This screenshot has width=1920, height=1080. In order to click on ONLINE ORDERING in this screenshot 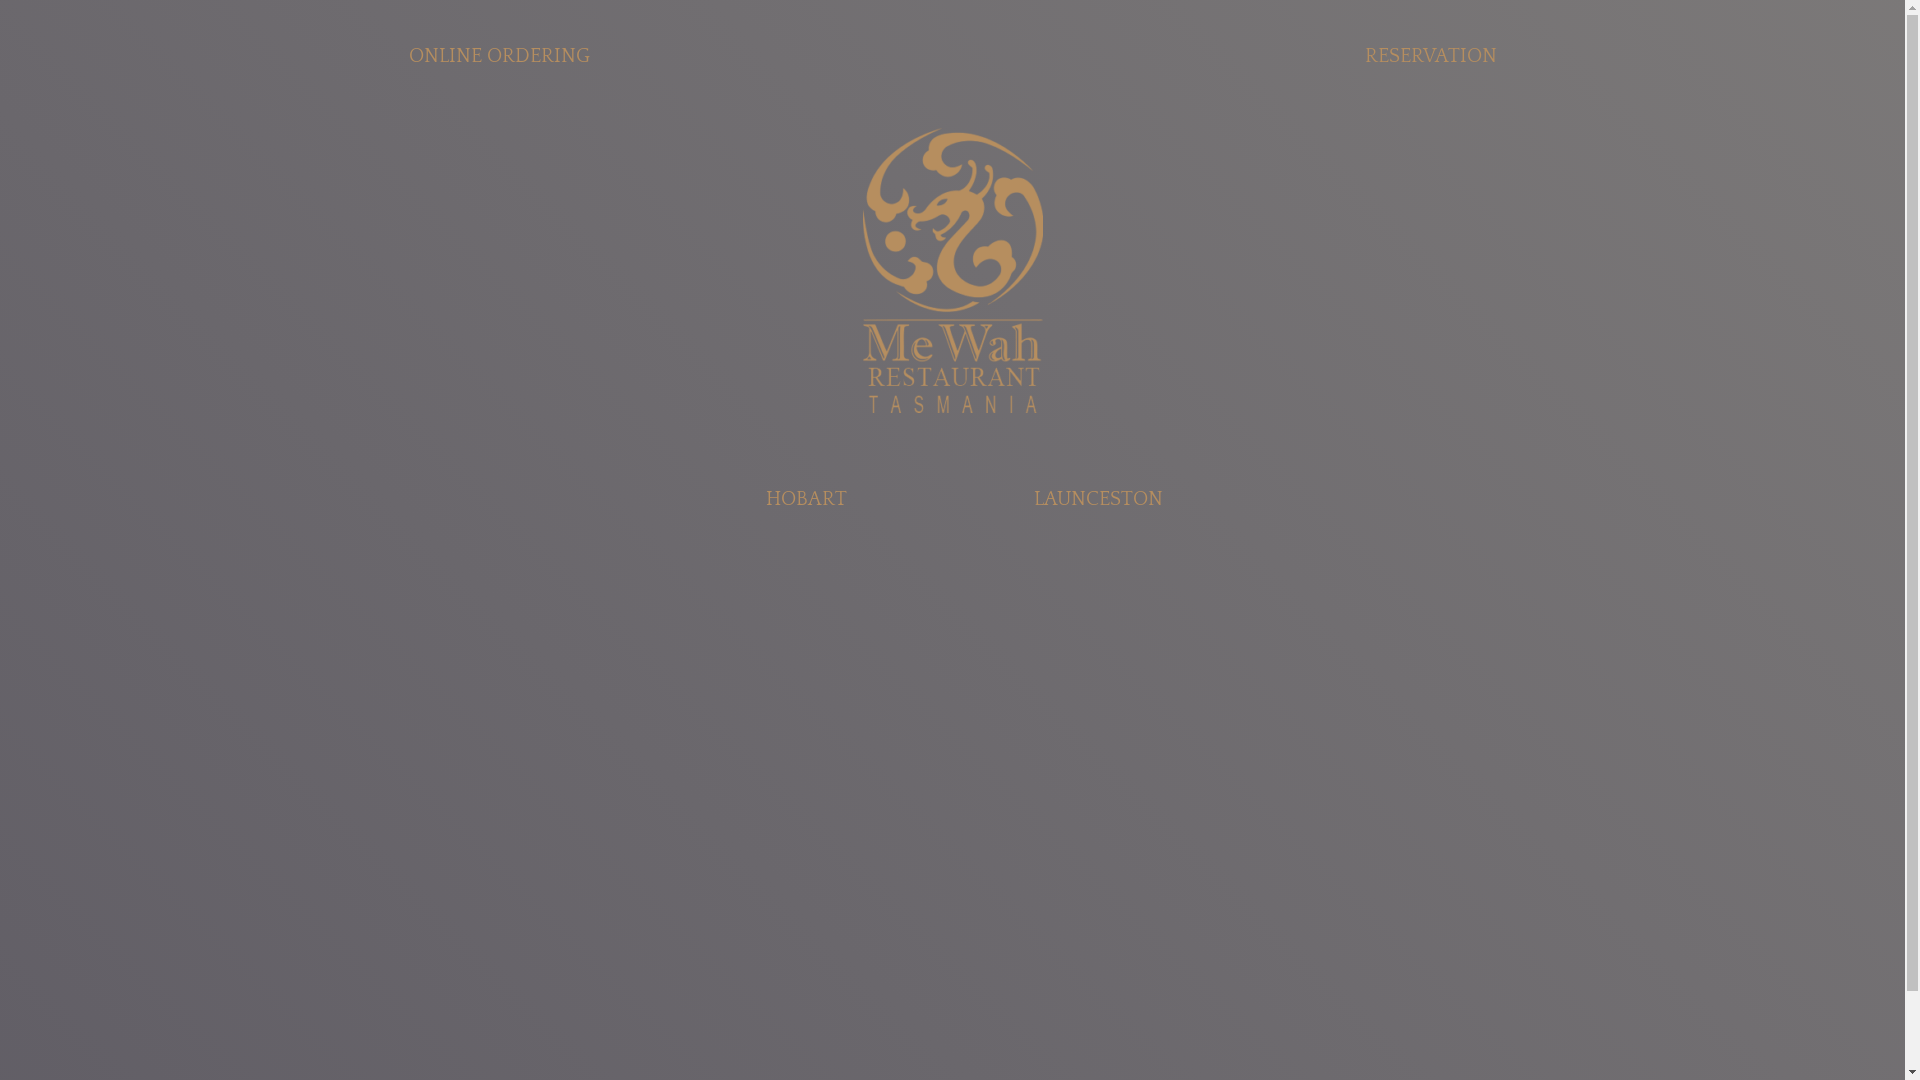, I will do `click(498, 56)`.